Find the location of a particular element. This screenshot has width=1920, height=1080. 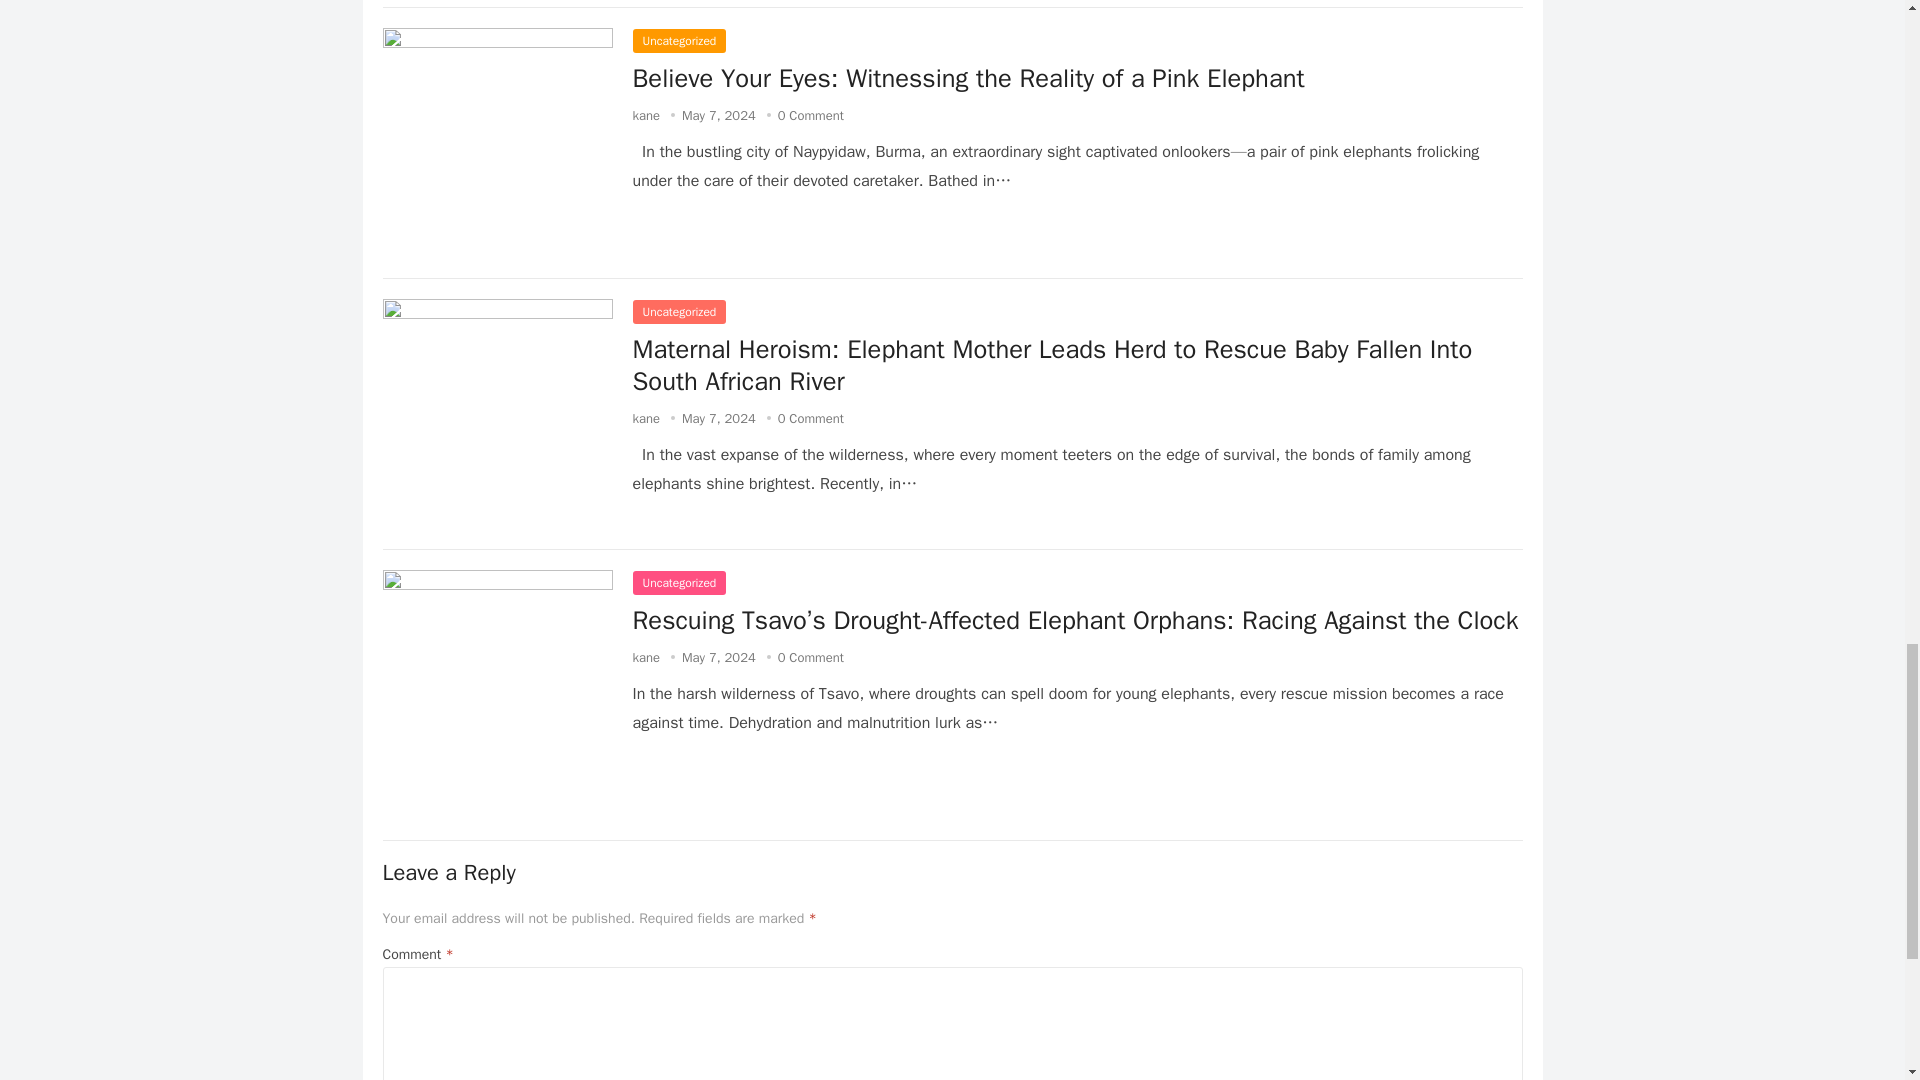

Posts by kane is located at coordinates (646, 418).